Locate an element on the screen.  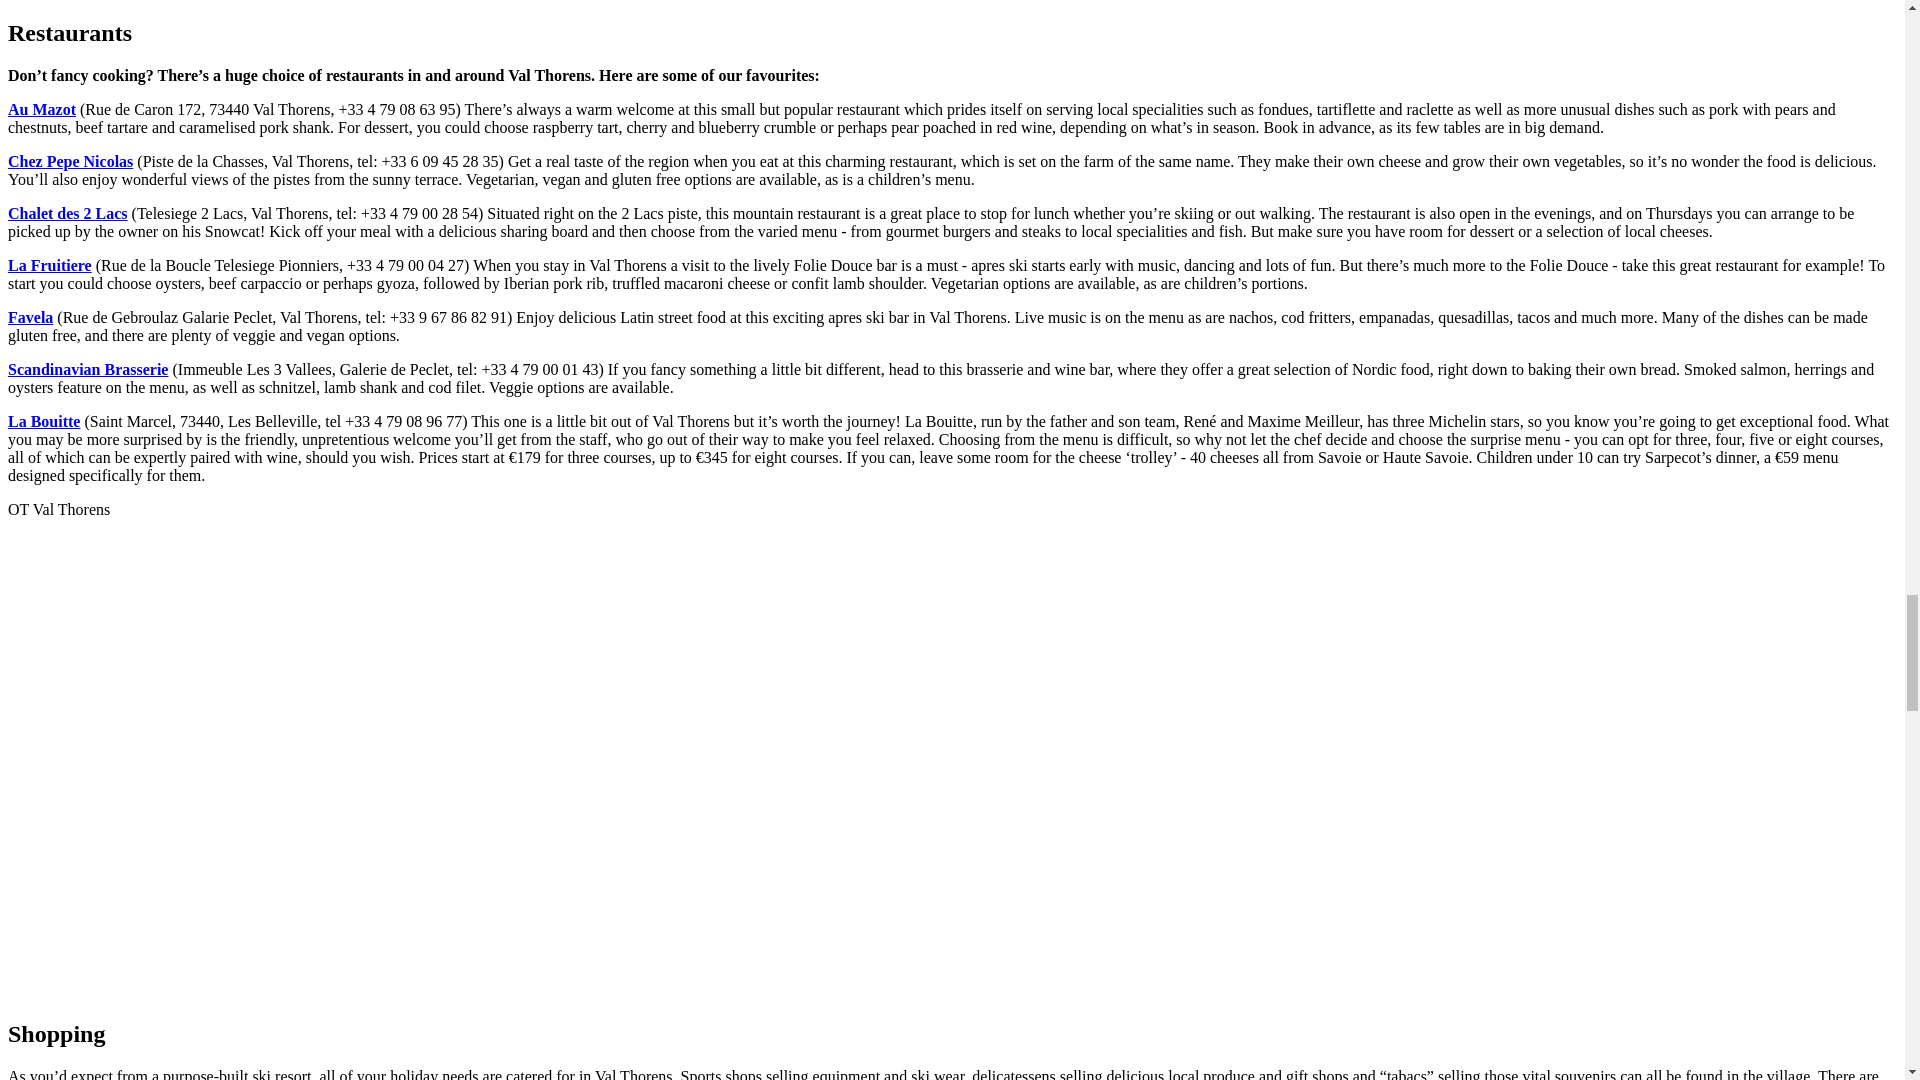
Chalet des 2 Lacs is located at coordinates (68, 214).